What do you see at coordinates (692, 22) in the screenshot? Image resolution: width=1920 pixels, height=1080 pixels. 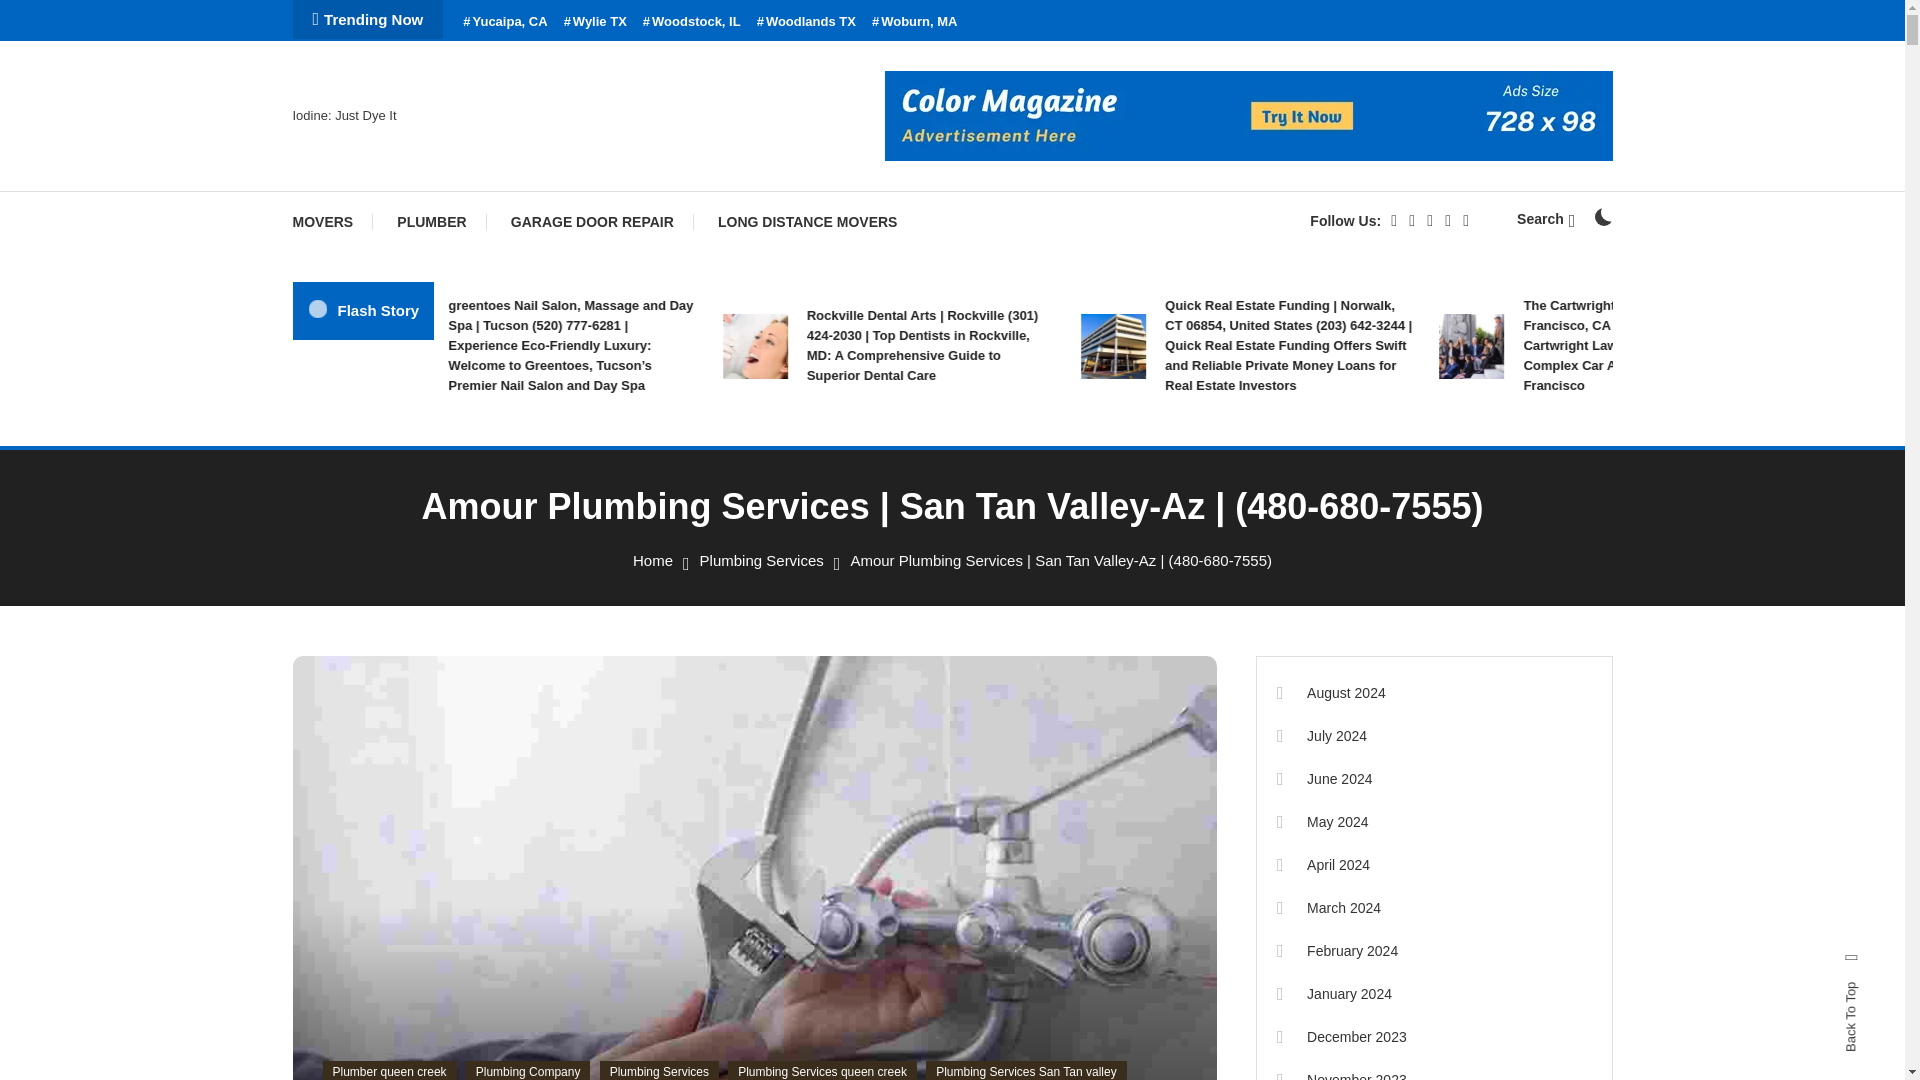 I see `Woodstock, IL` at bounding box center [692, 22].